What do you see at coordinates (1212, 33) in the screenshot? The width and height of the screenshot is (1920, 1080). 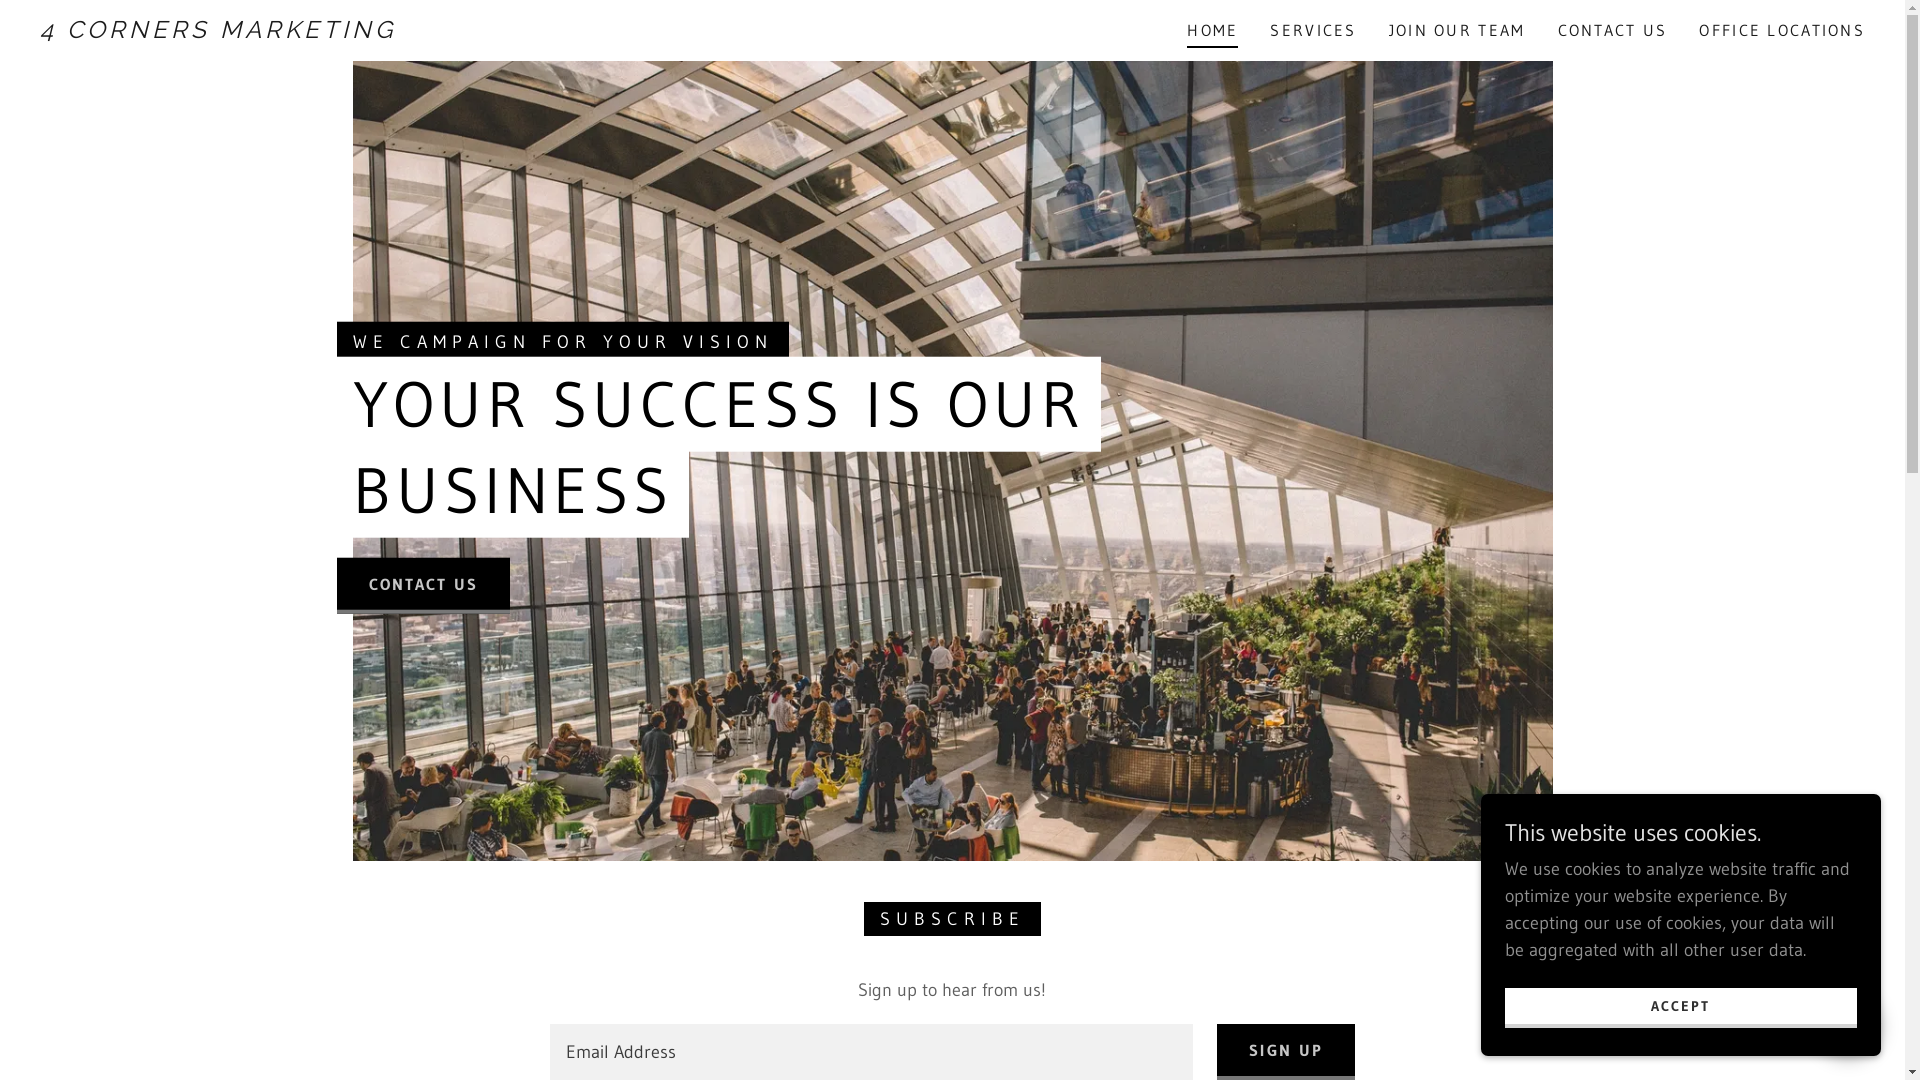 I see `HOME` at bounding box center [1212, 33].